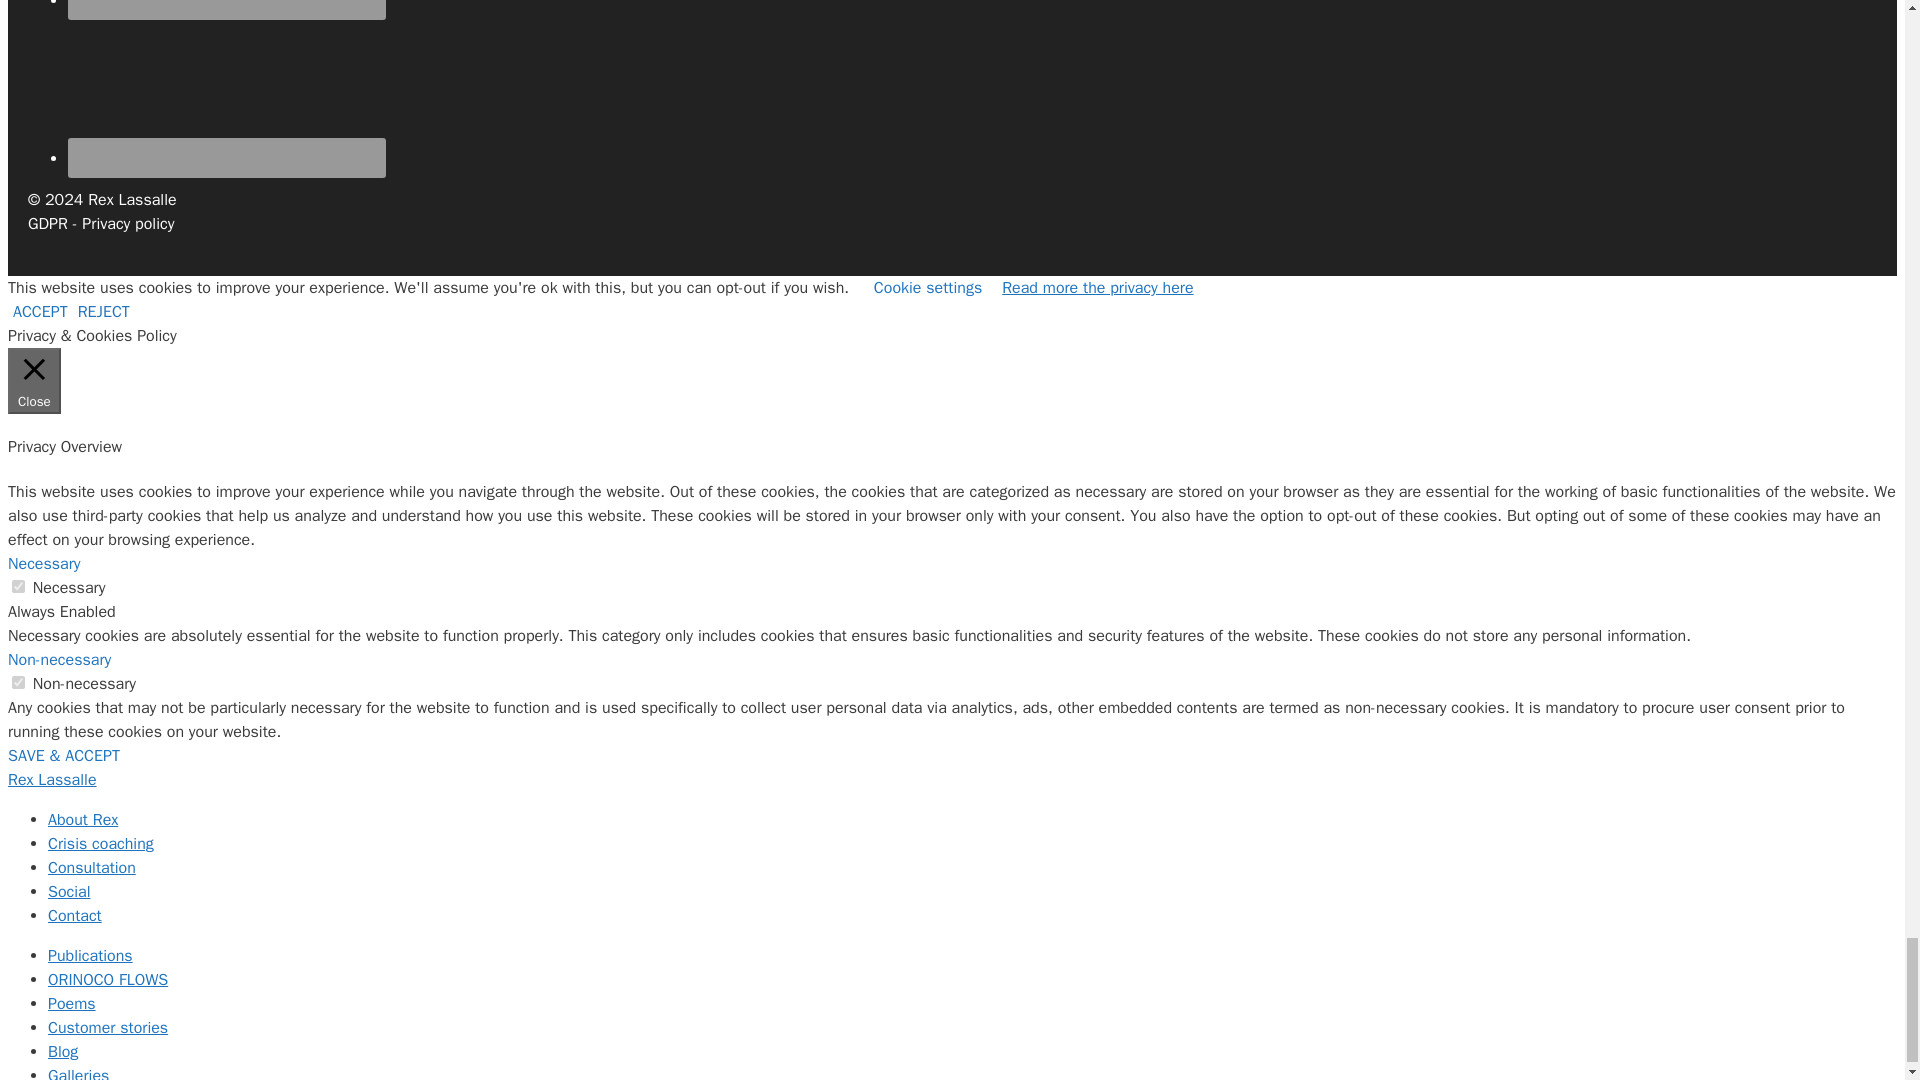 Image resolution: width=1920 pixels, height=1080 pixels. I want to click on on, so click(18, 586).